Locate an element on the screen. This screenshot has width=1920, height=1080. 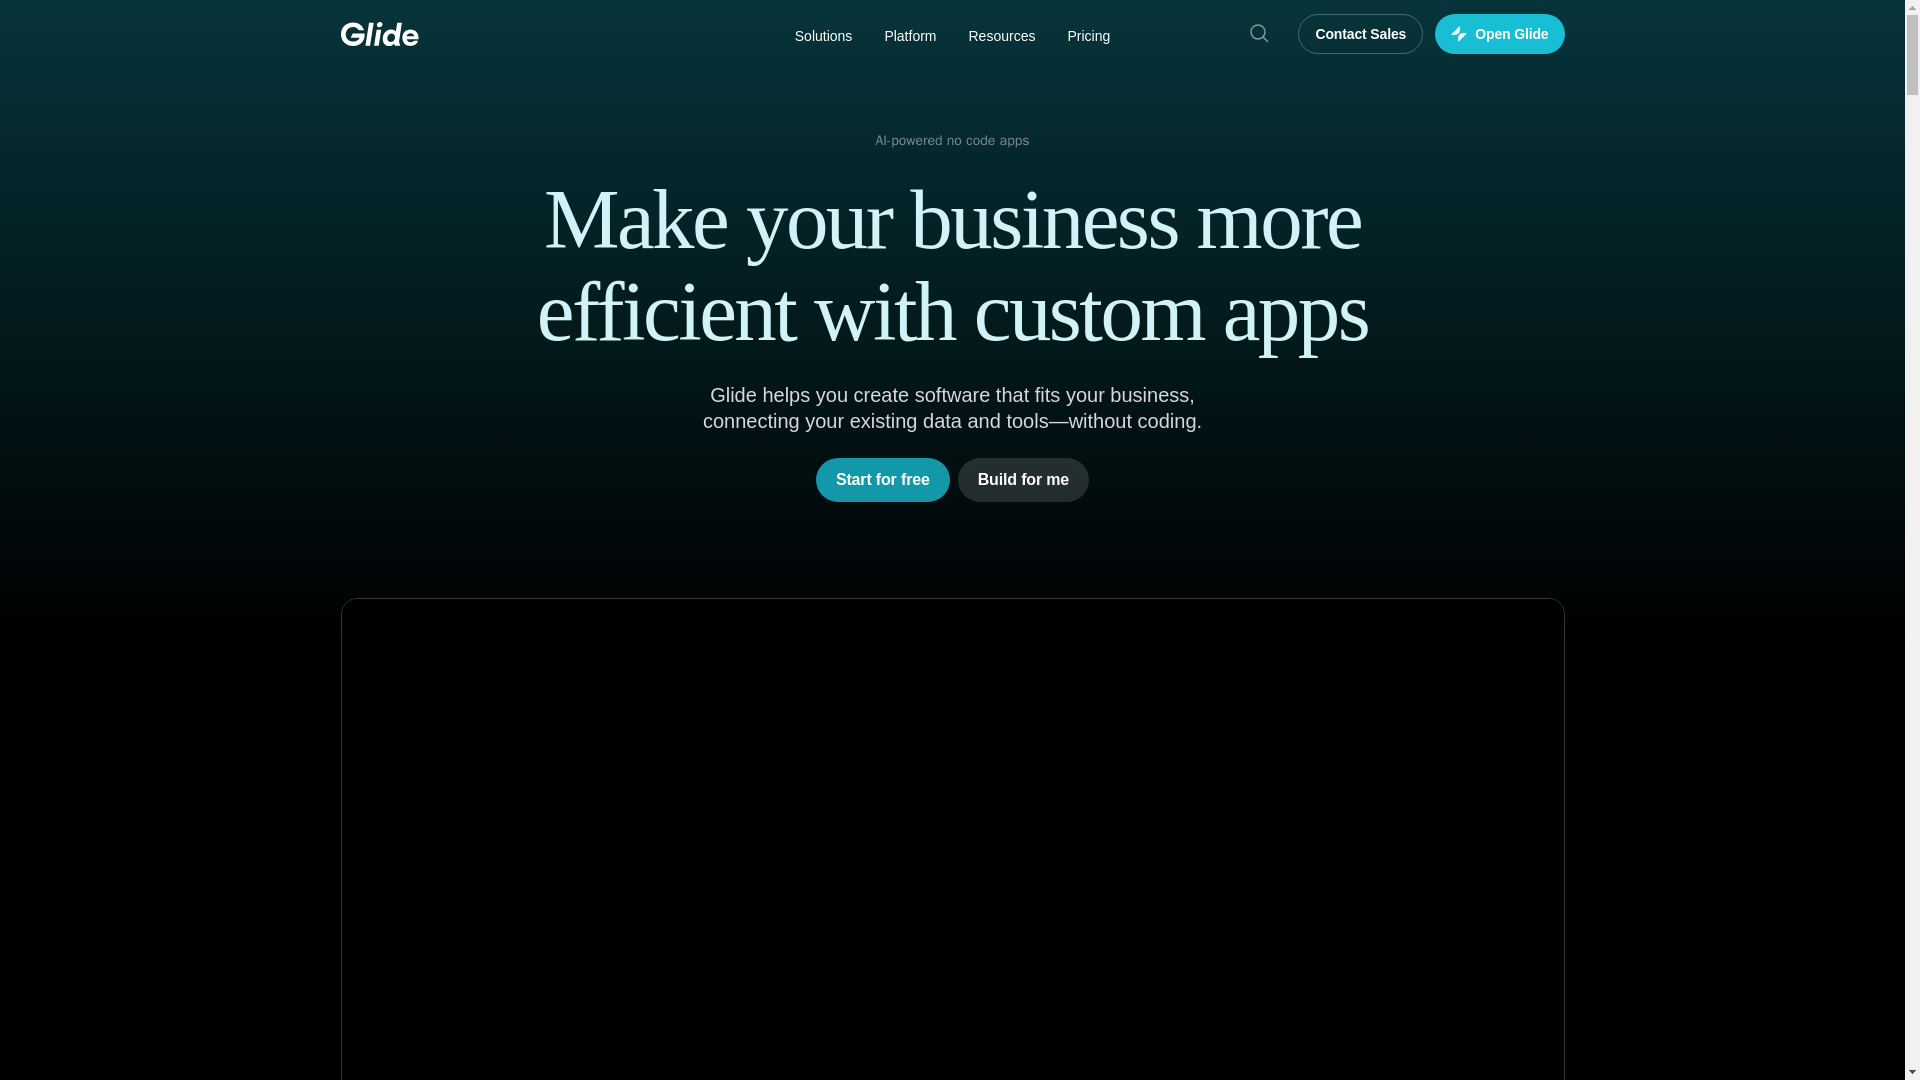
Contact Sales is located at coordinates (1360, 34).